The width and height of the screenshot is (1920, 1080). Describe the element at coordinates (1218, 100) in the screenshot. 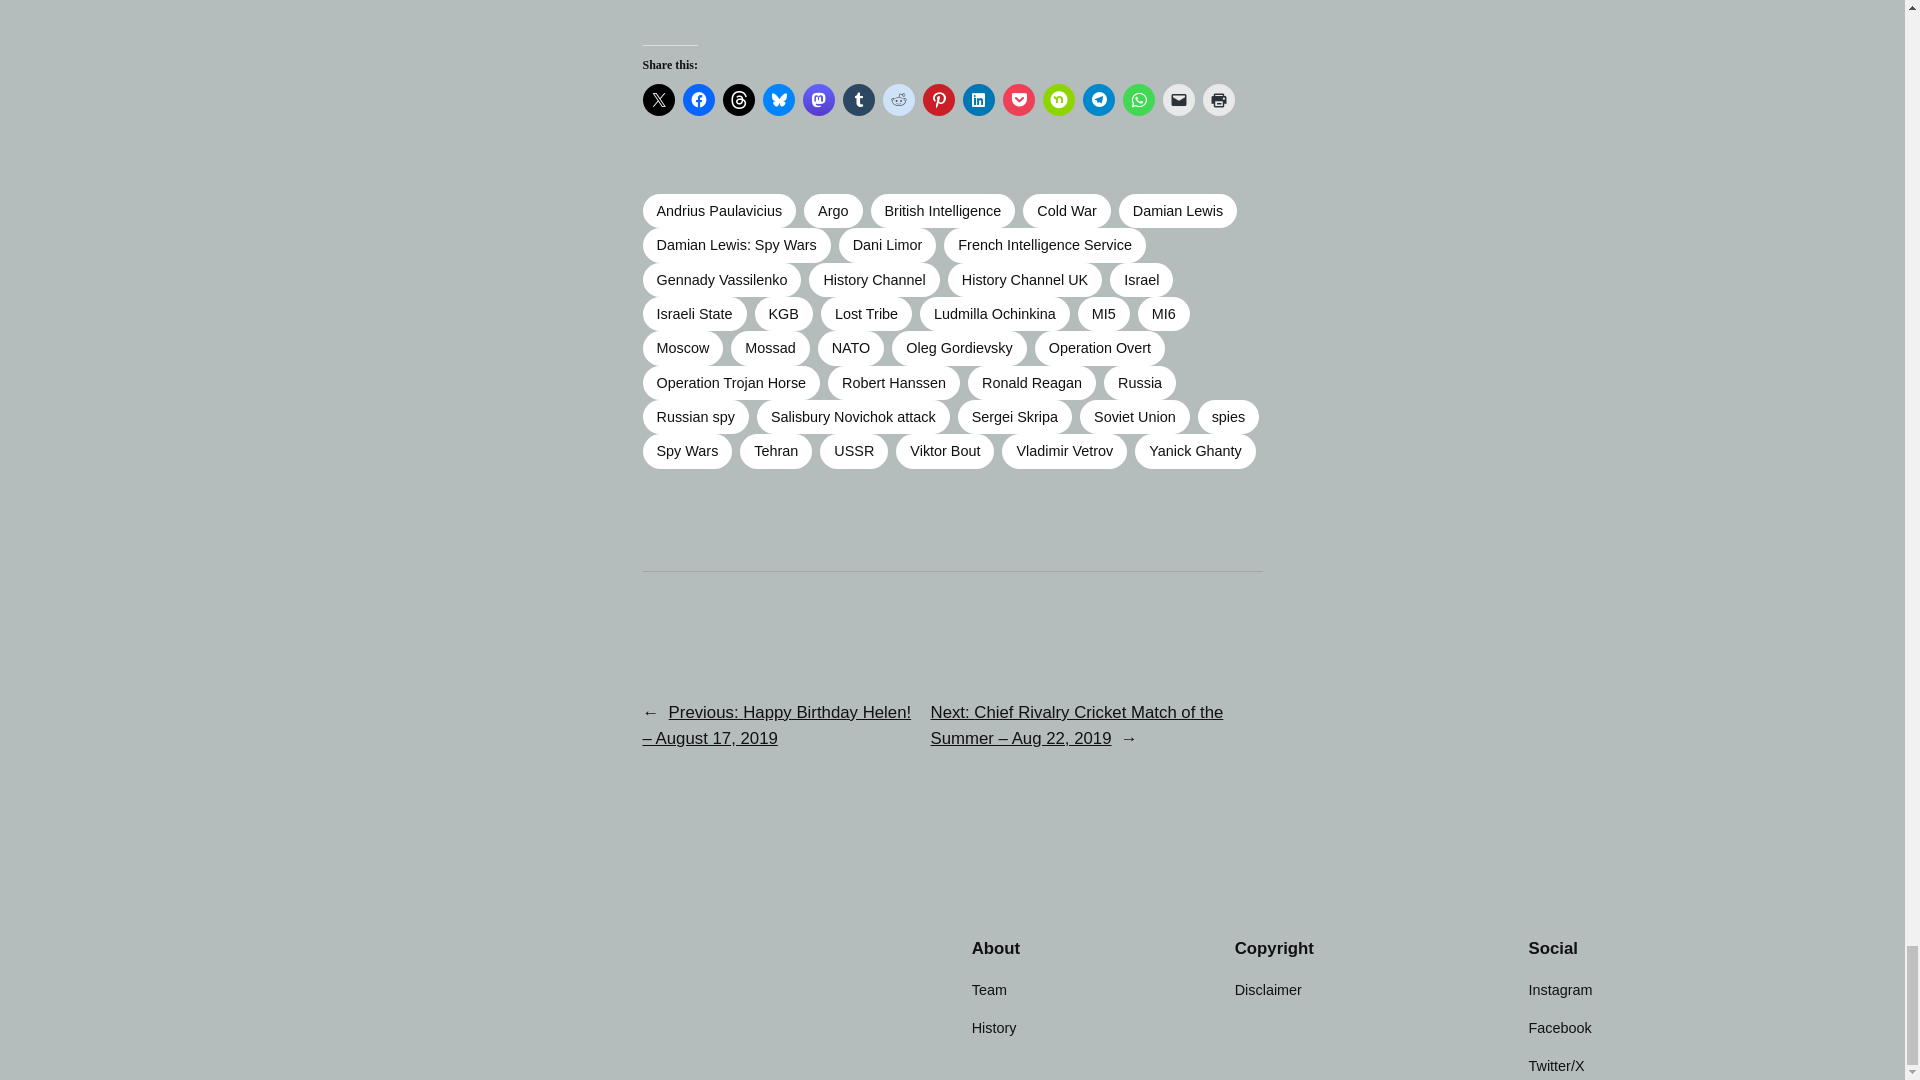

I see `Click to print` at that location.